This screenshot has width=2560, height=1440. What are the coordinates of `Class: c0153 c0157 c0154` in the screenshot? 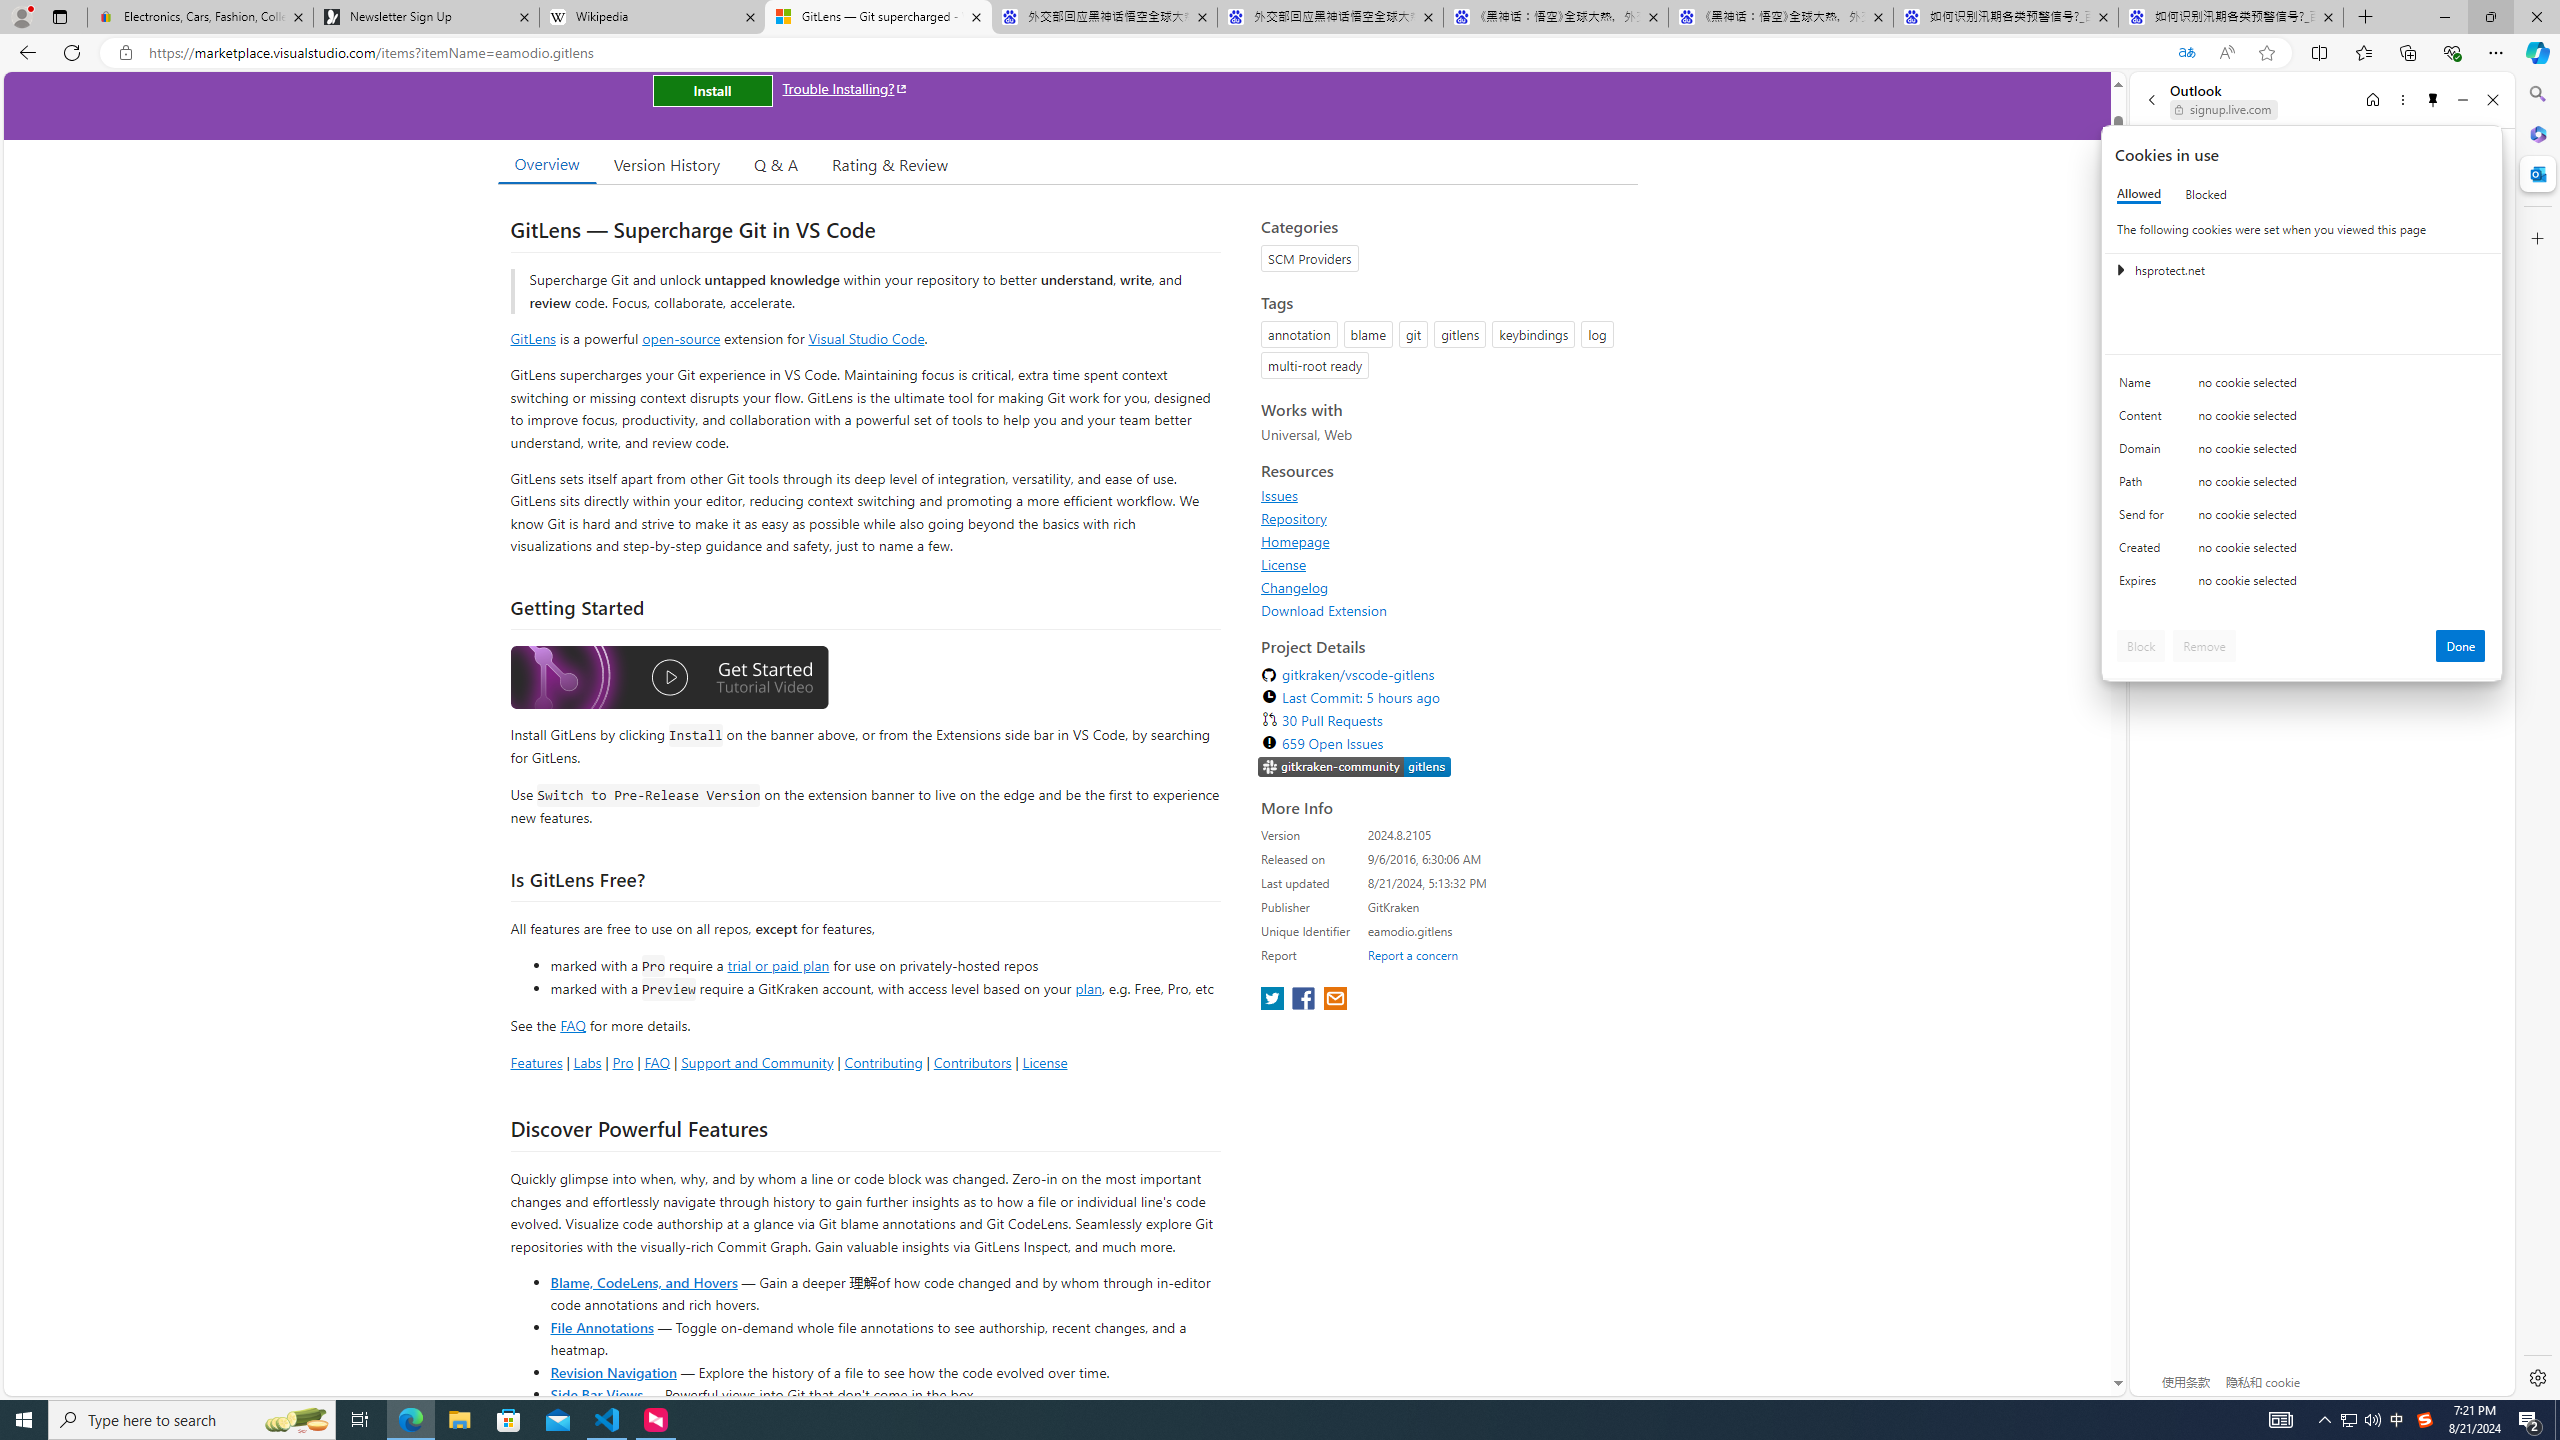 It's located at (2302, 388).